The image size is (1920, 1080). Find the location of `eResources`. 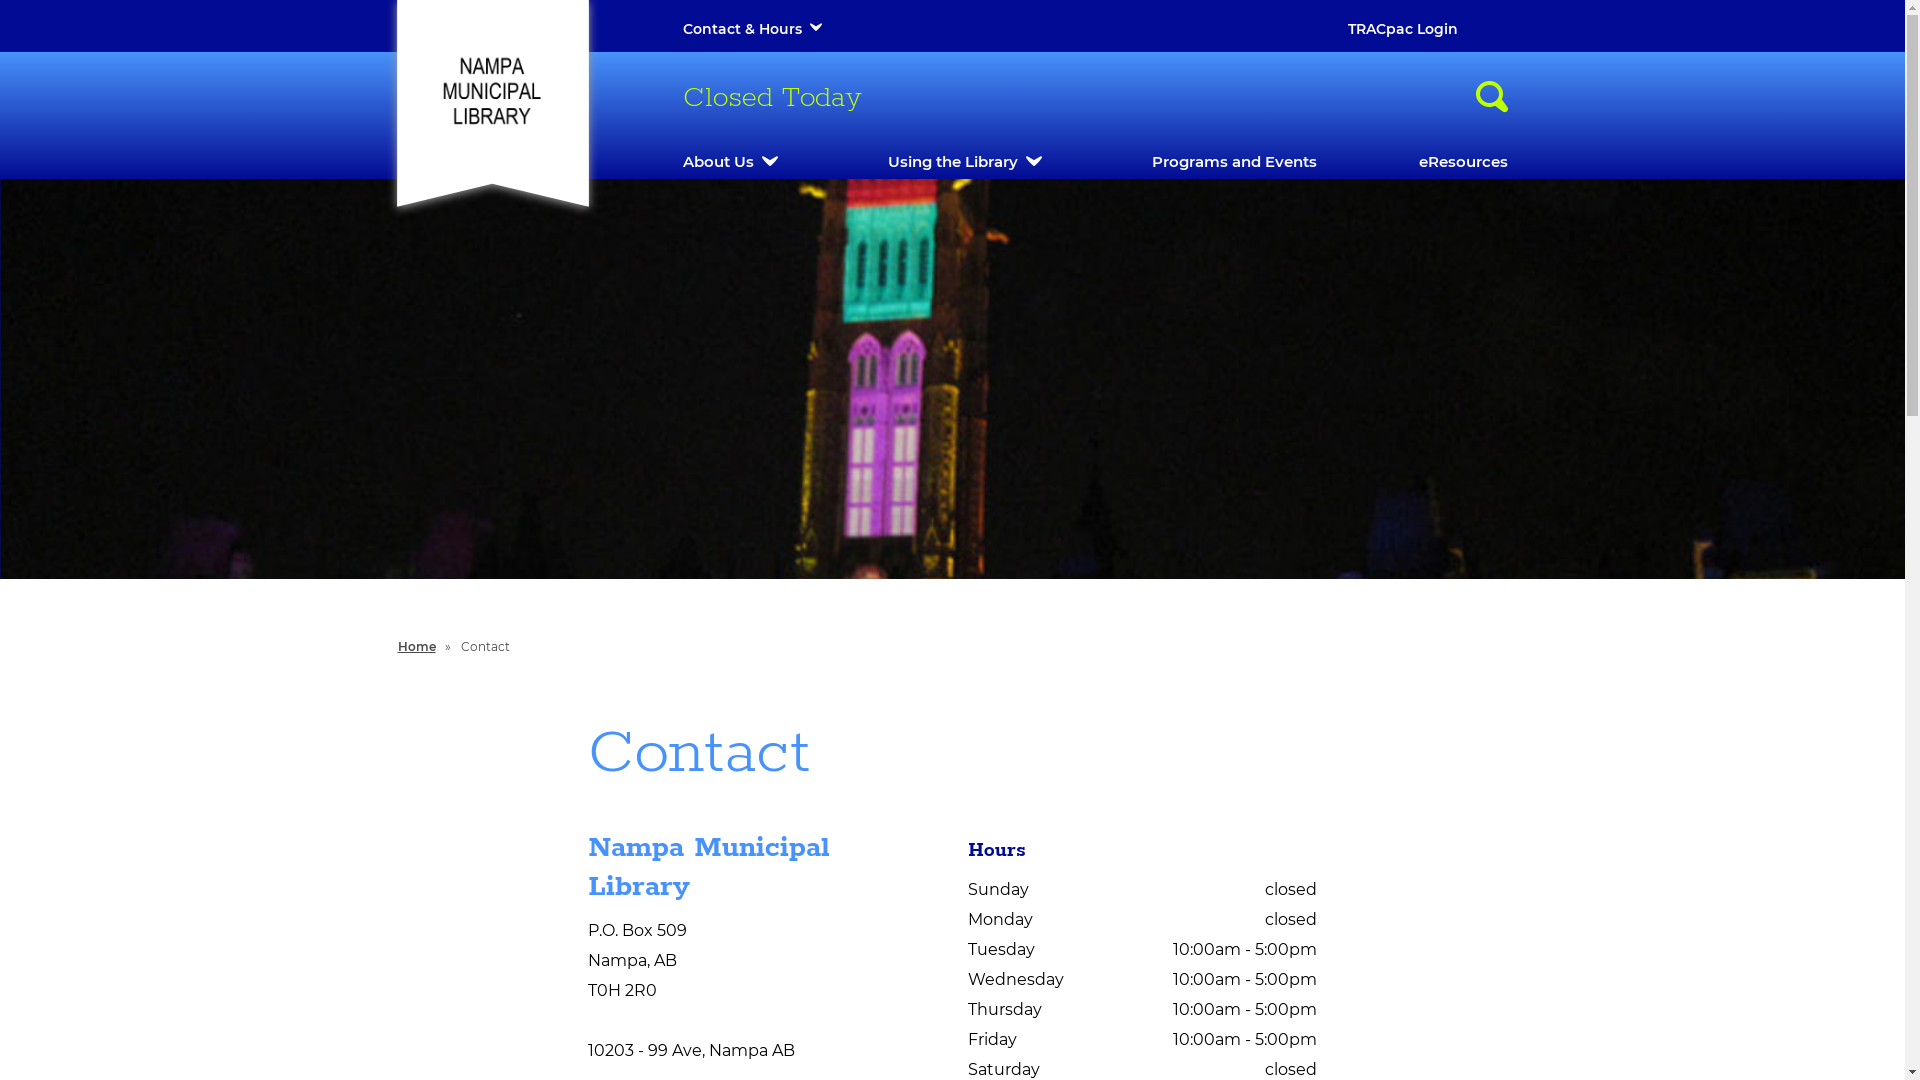

eResources is located at coordinates (1462, 162).